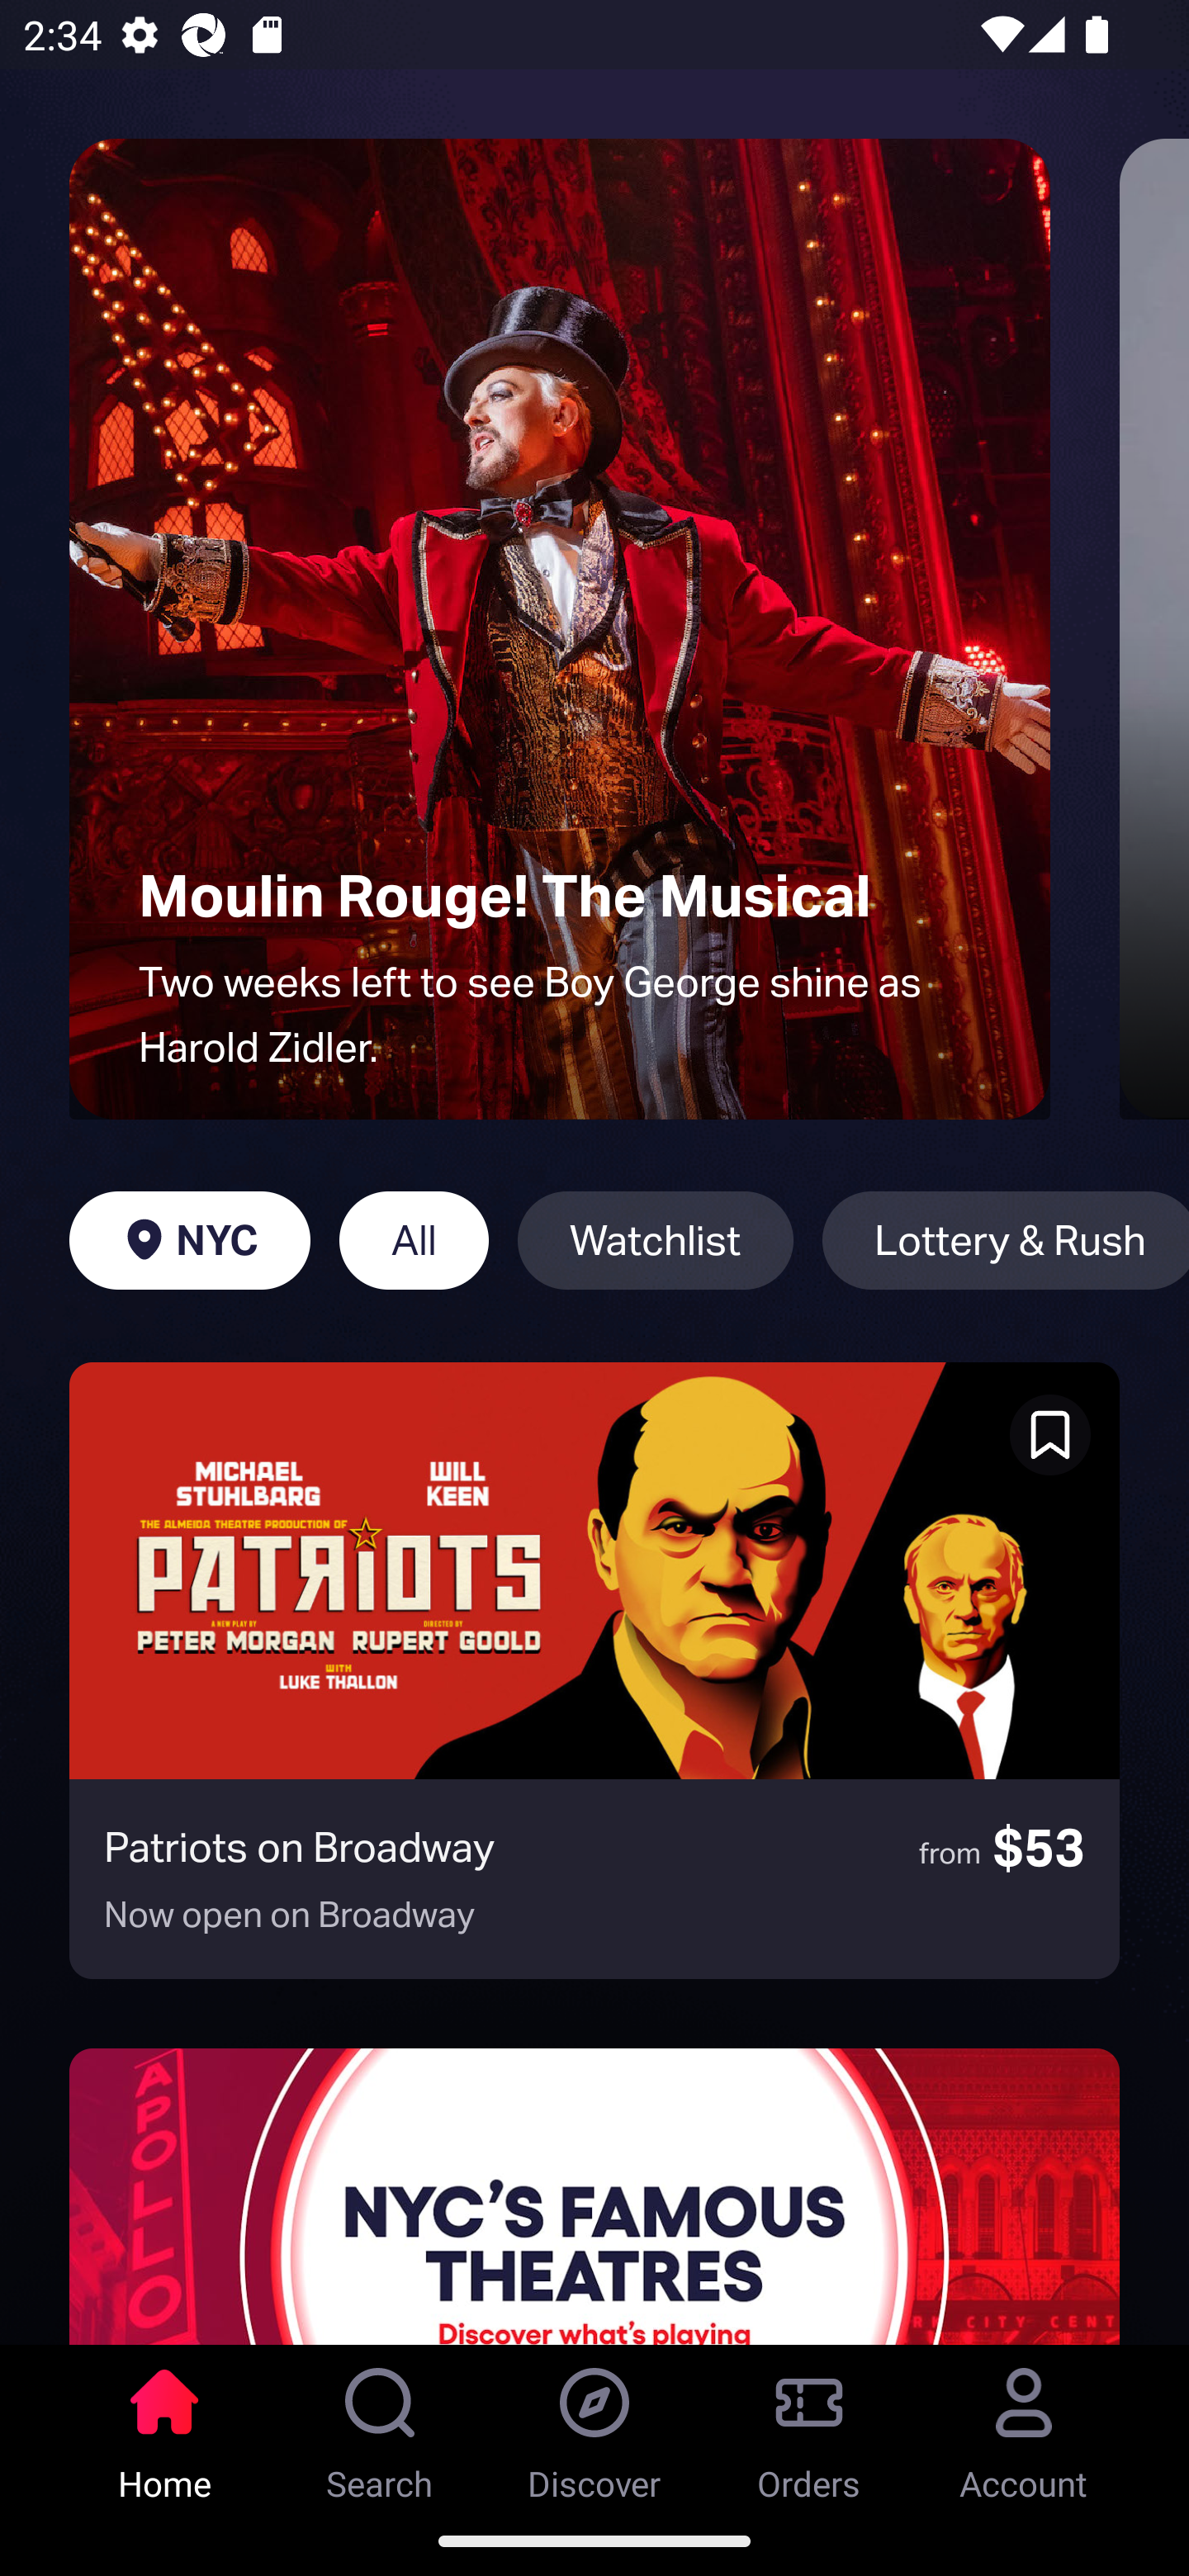 The width and height of the screenshot is (1189, 2576). I want to click on All, so click(413, 1240).